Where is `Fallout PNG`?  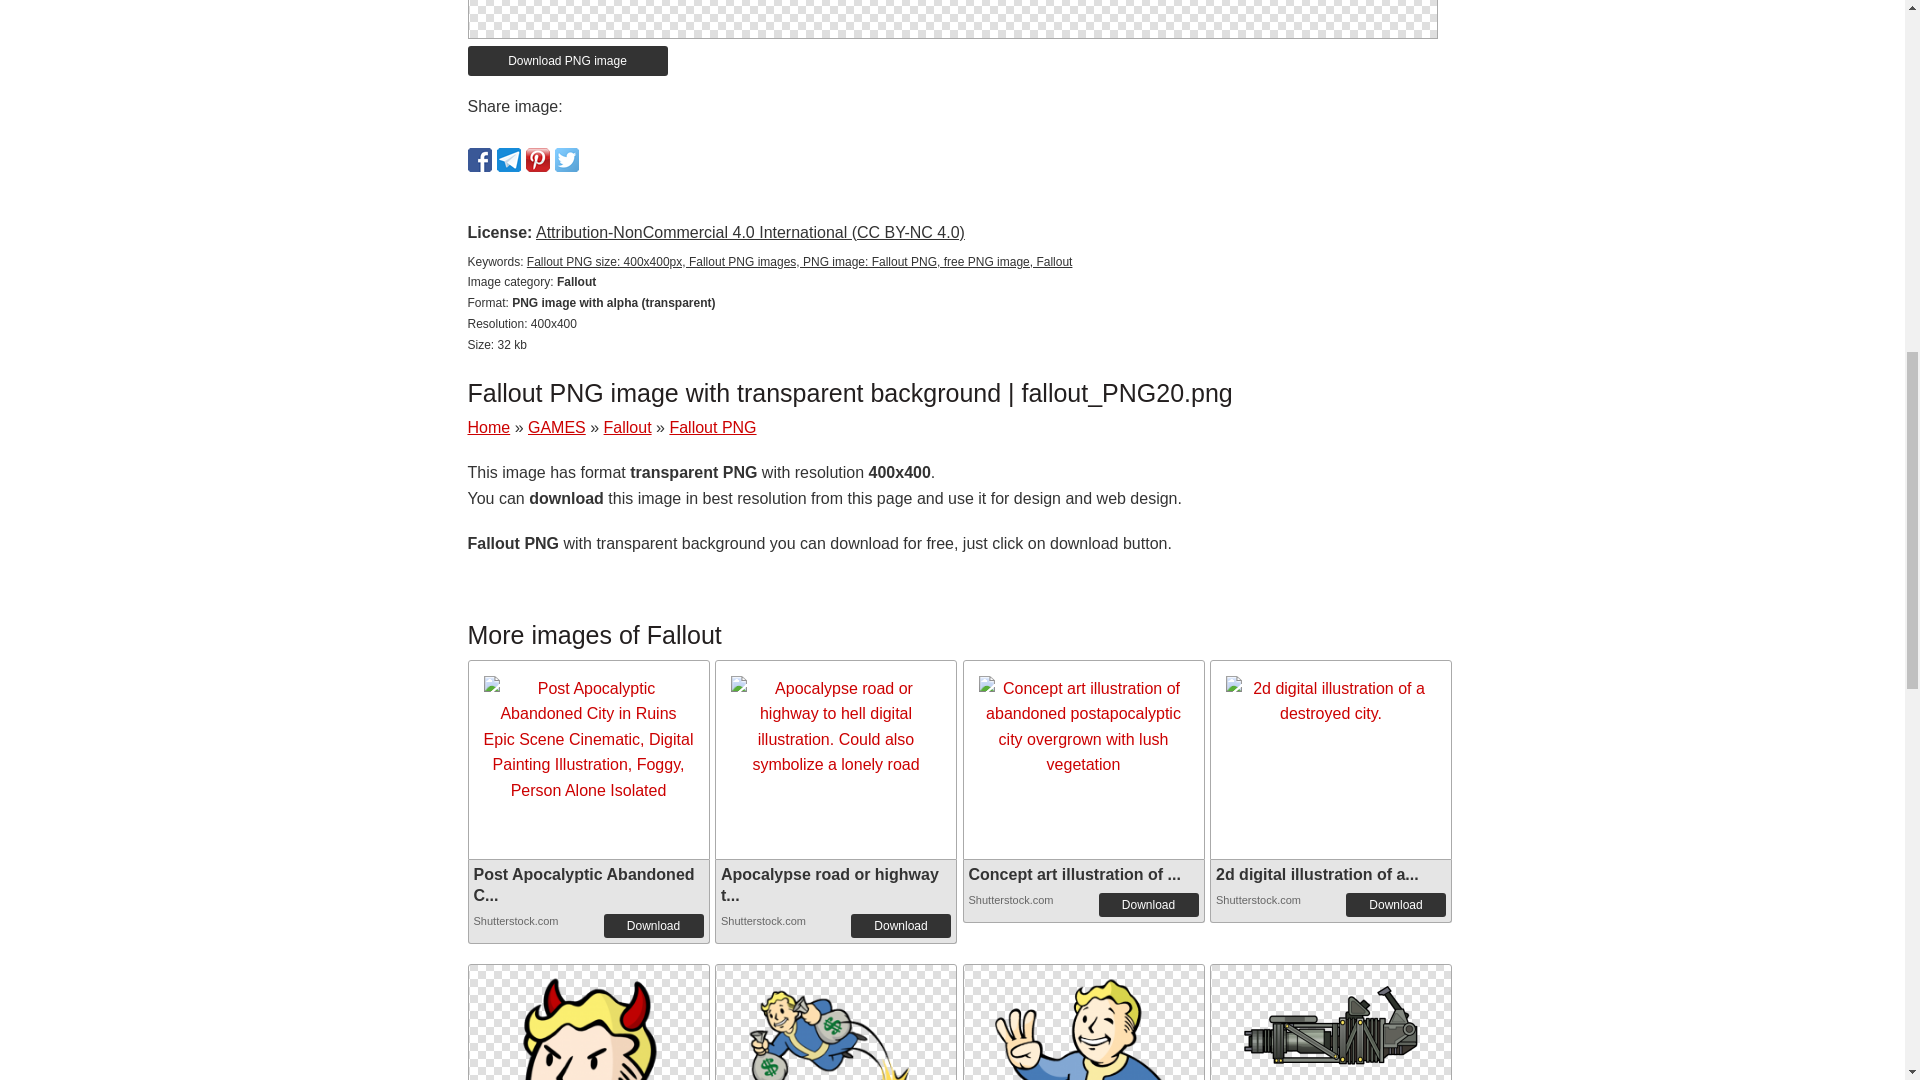 Fallout PNG is located at coordinates (1084, 1059).